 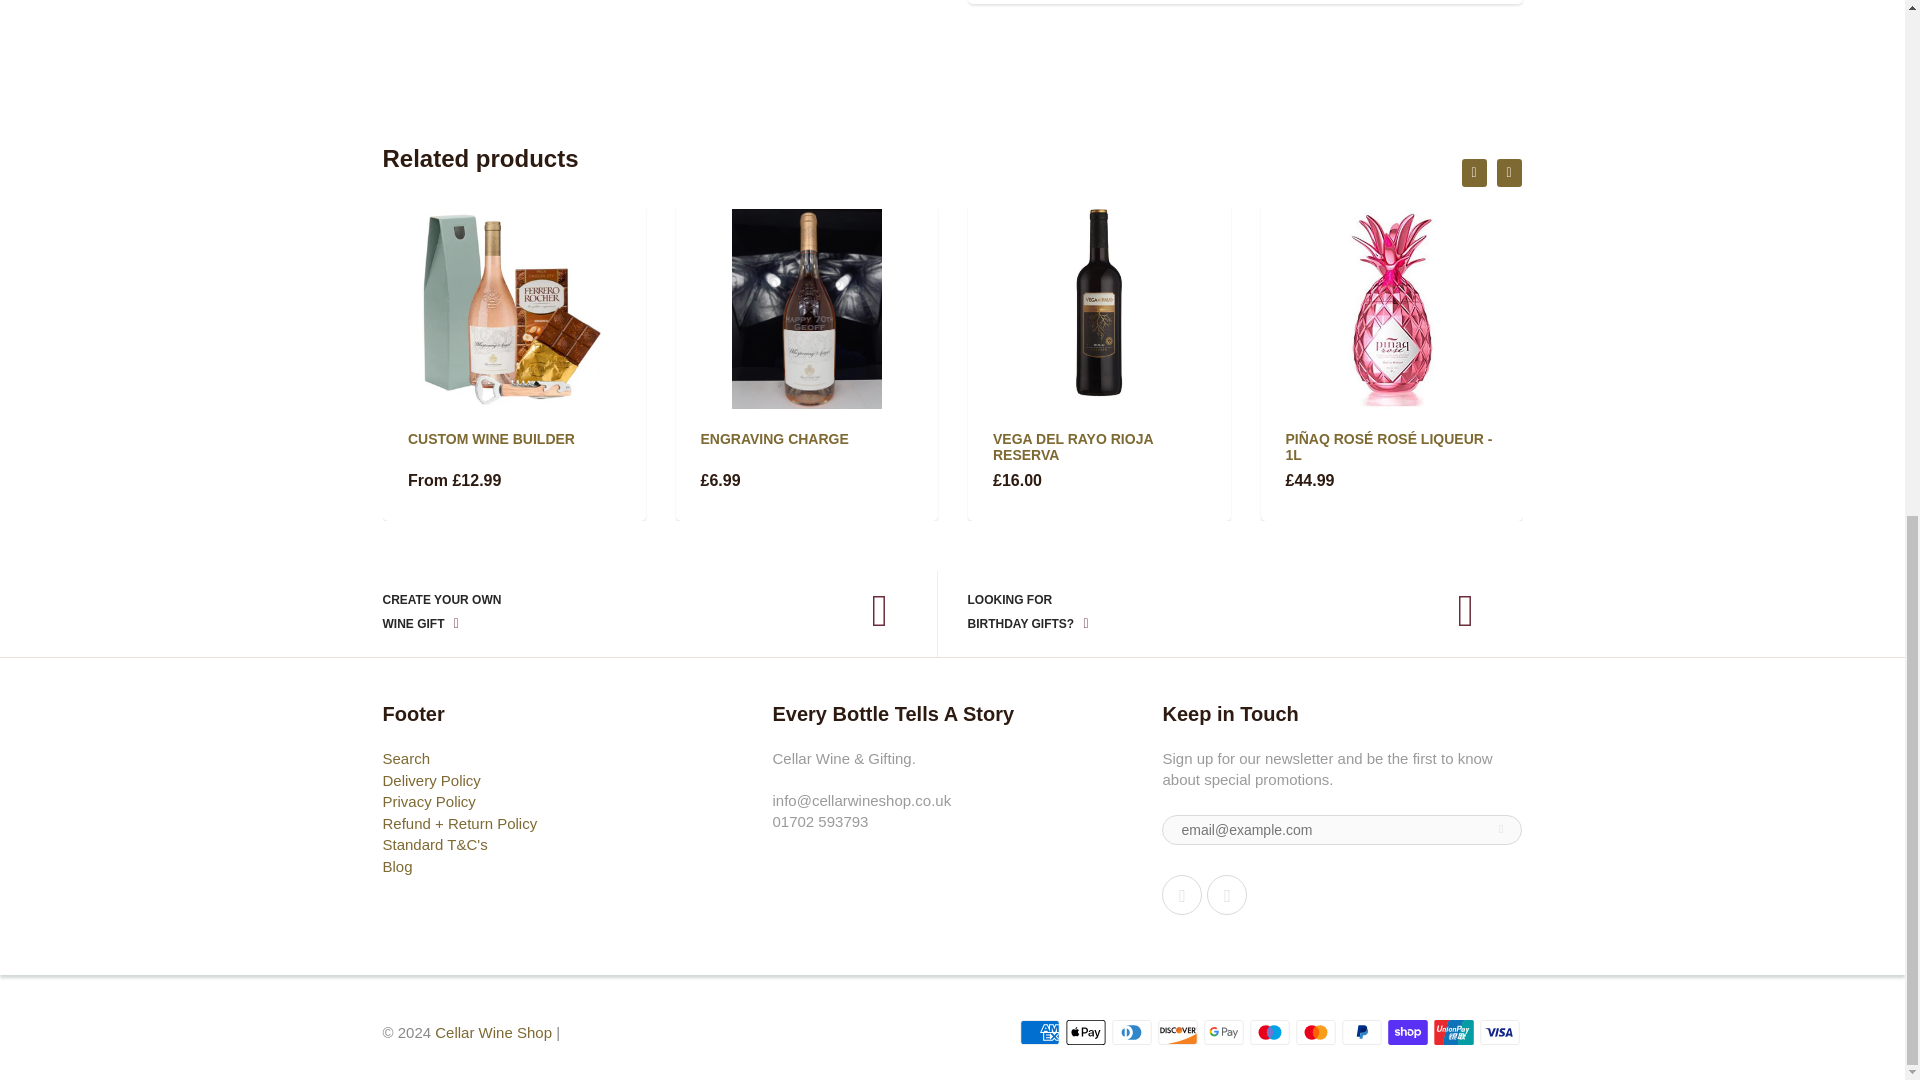 What do you see at coordinates (1178, 1032) in the screenshot?
I see `Discover` at bounding box center [1178, 1032].